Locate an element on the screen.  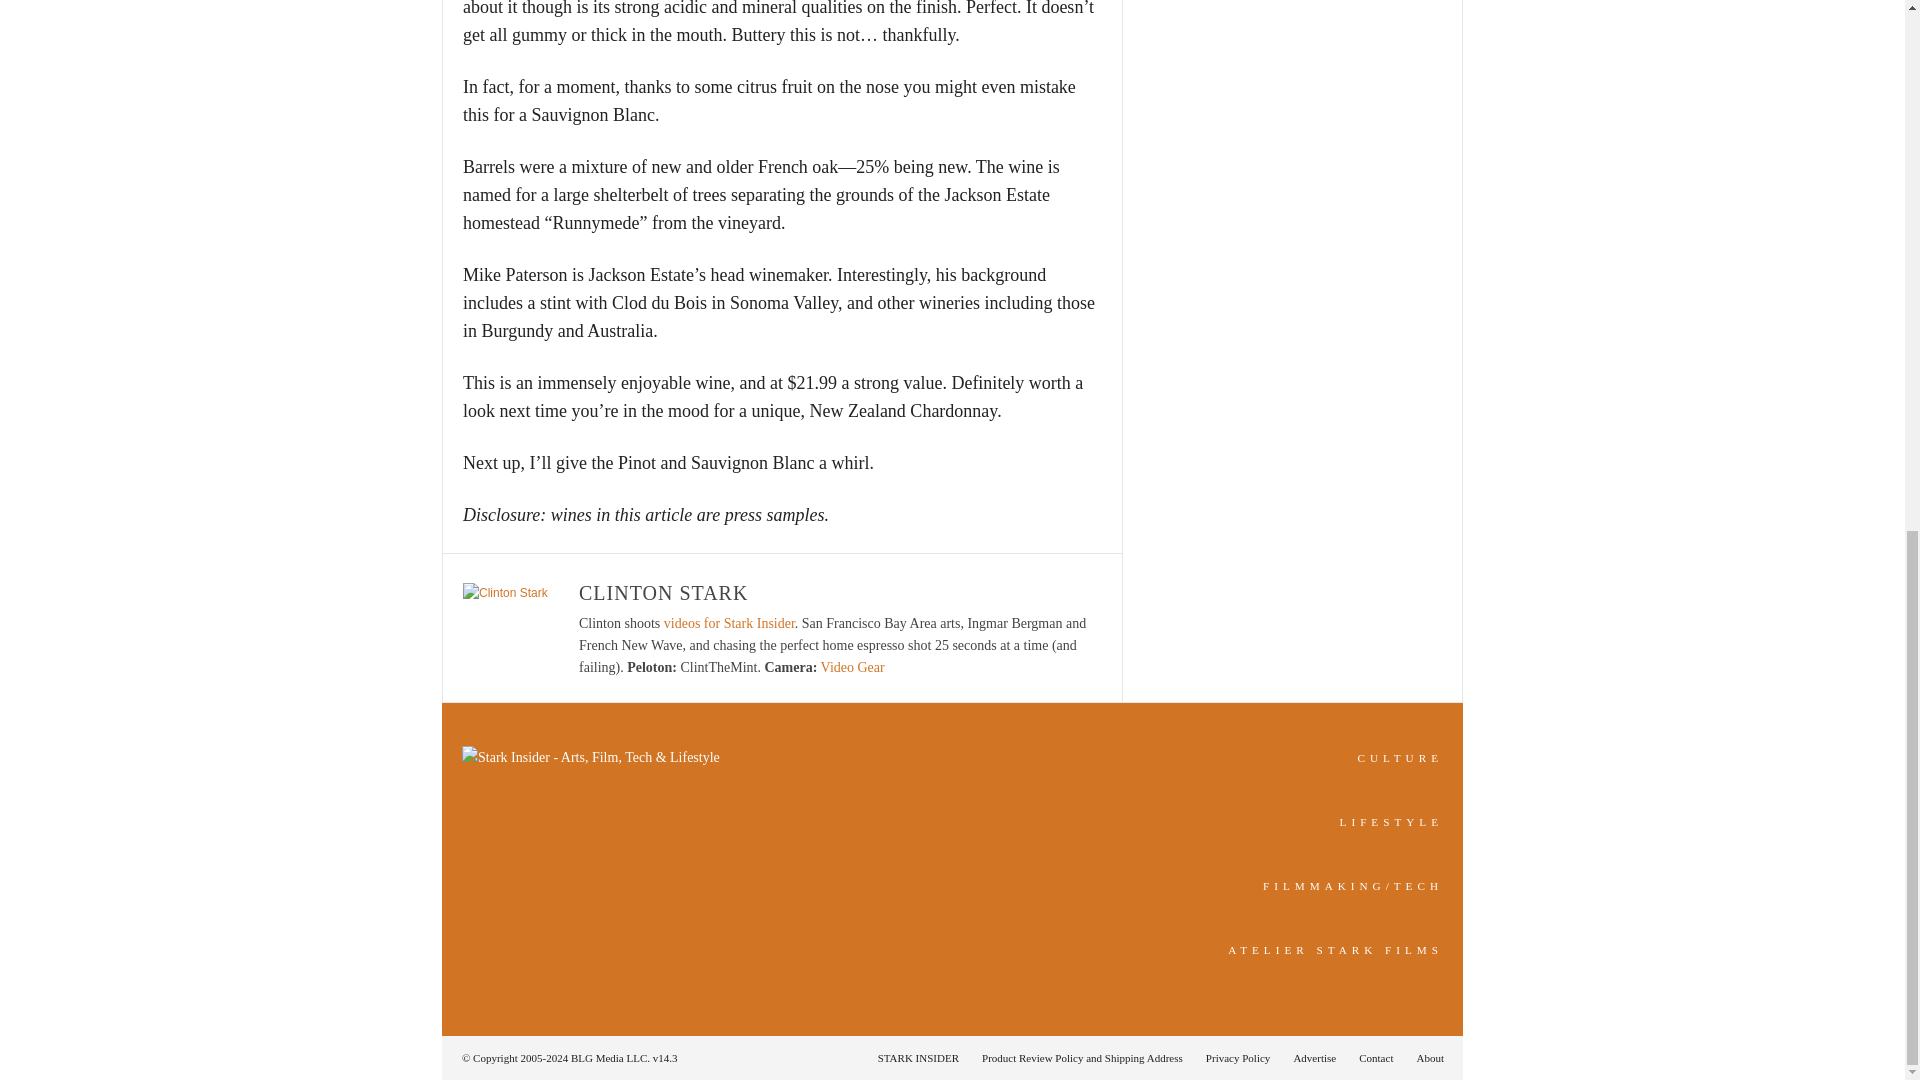
LIFESTYLE is located at coordinates (1392, 822).